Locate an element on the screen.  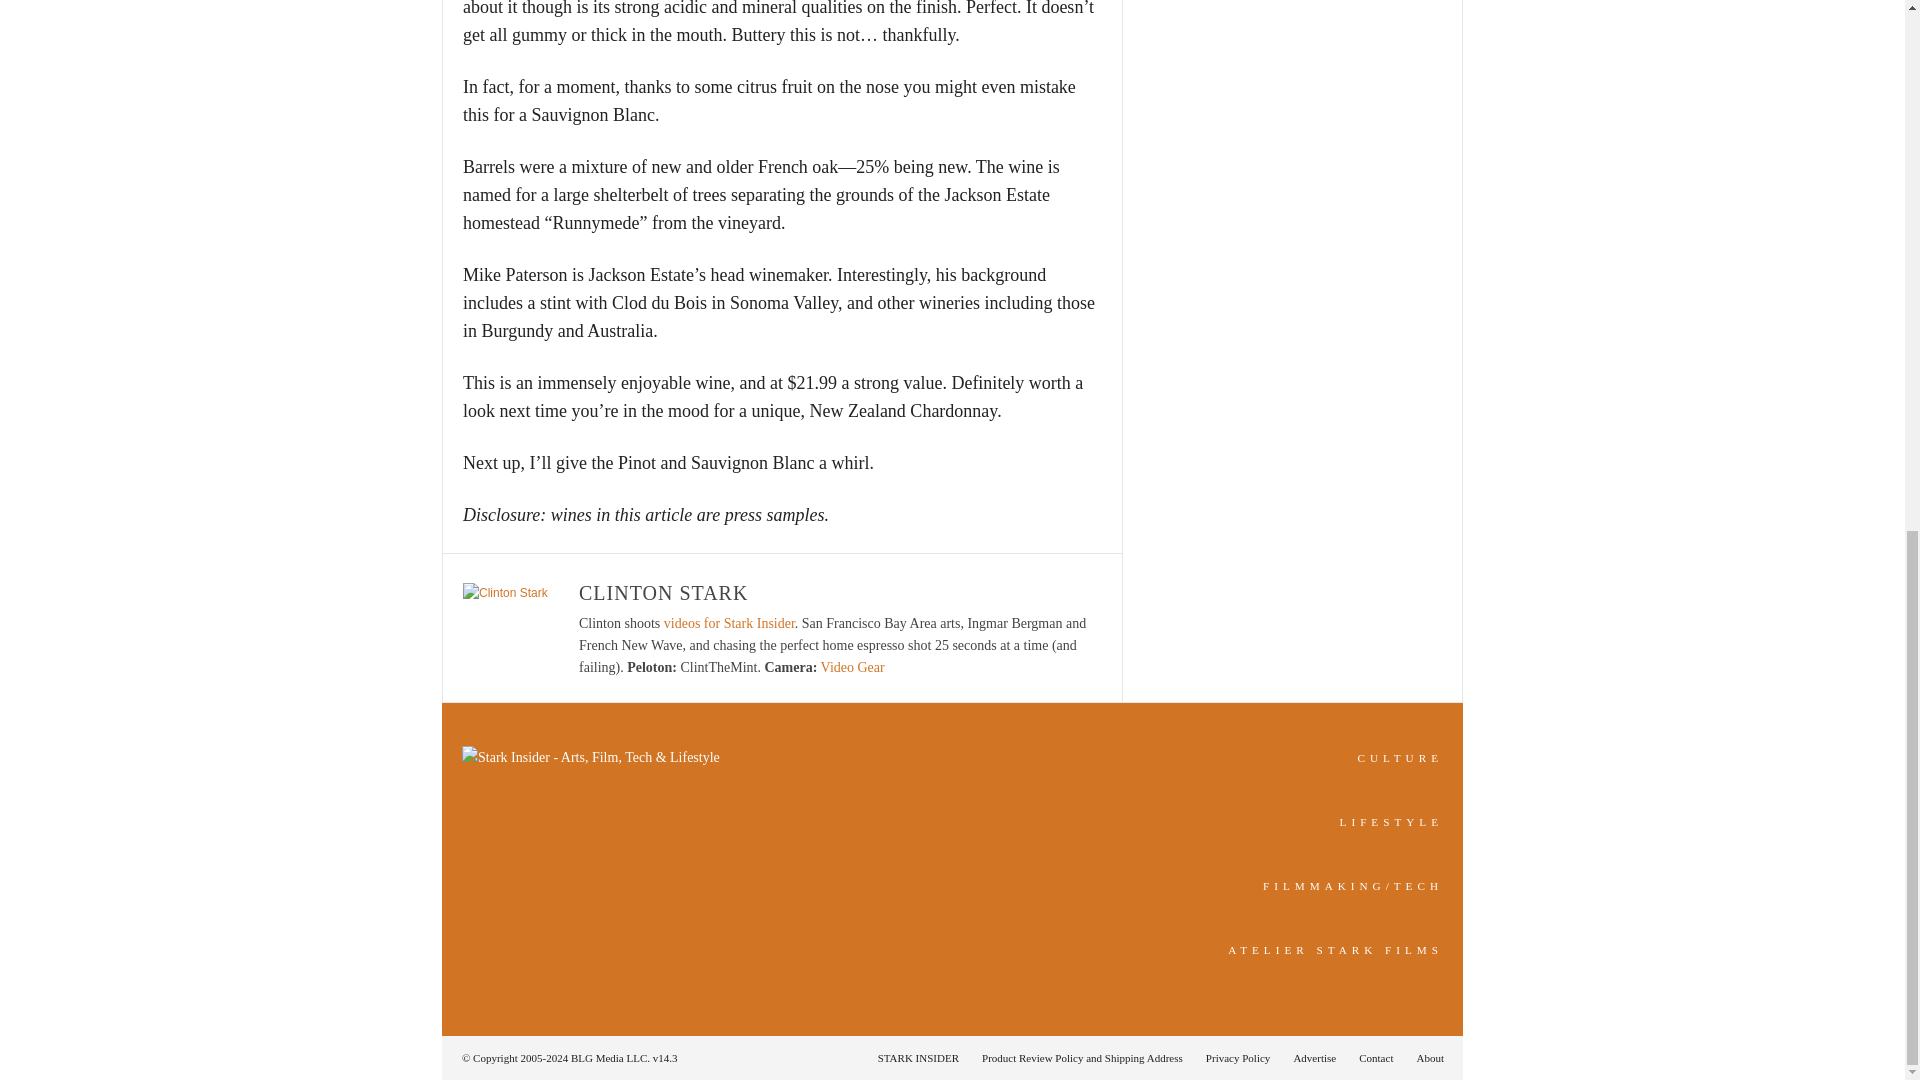
LIFESTYLE is located at coordinates (1392, 822).